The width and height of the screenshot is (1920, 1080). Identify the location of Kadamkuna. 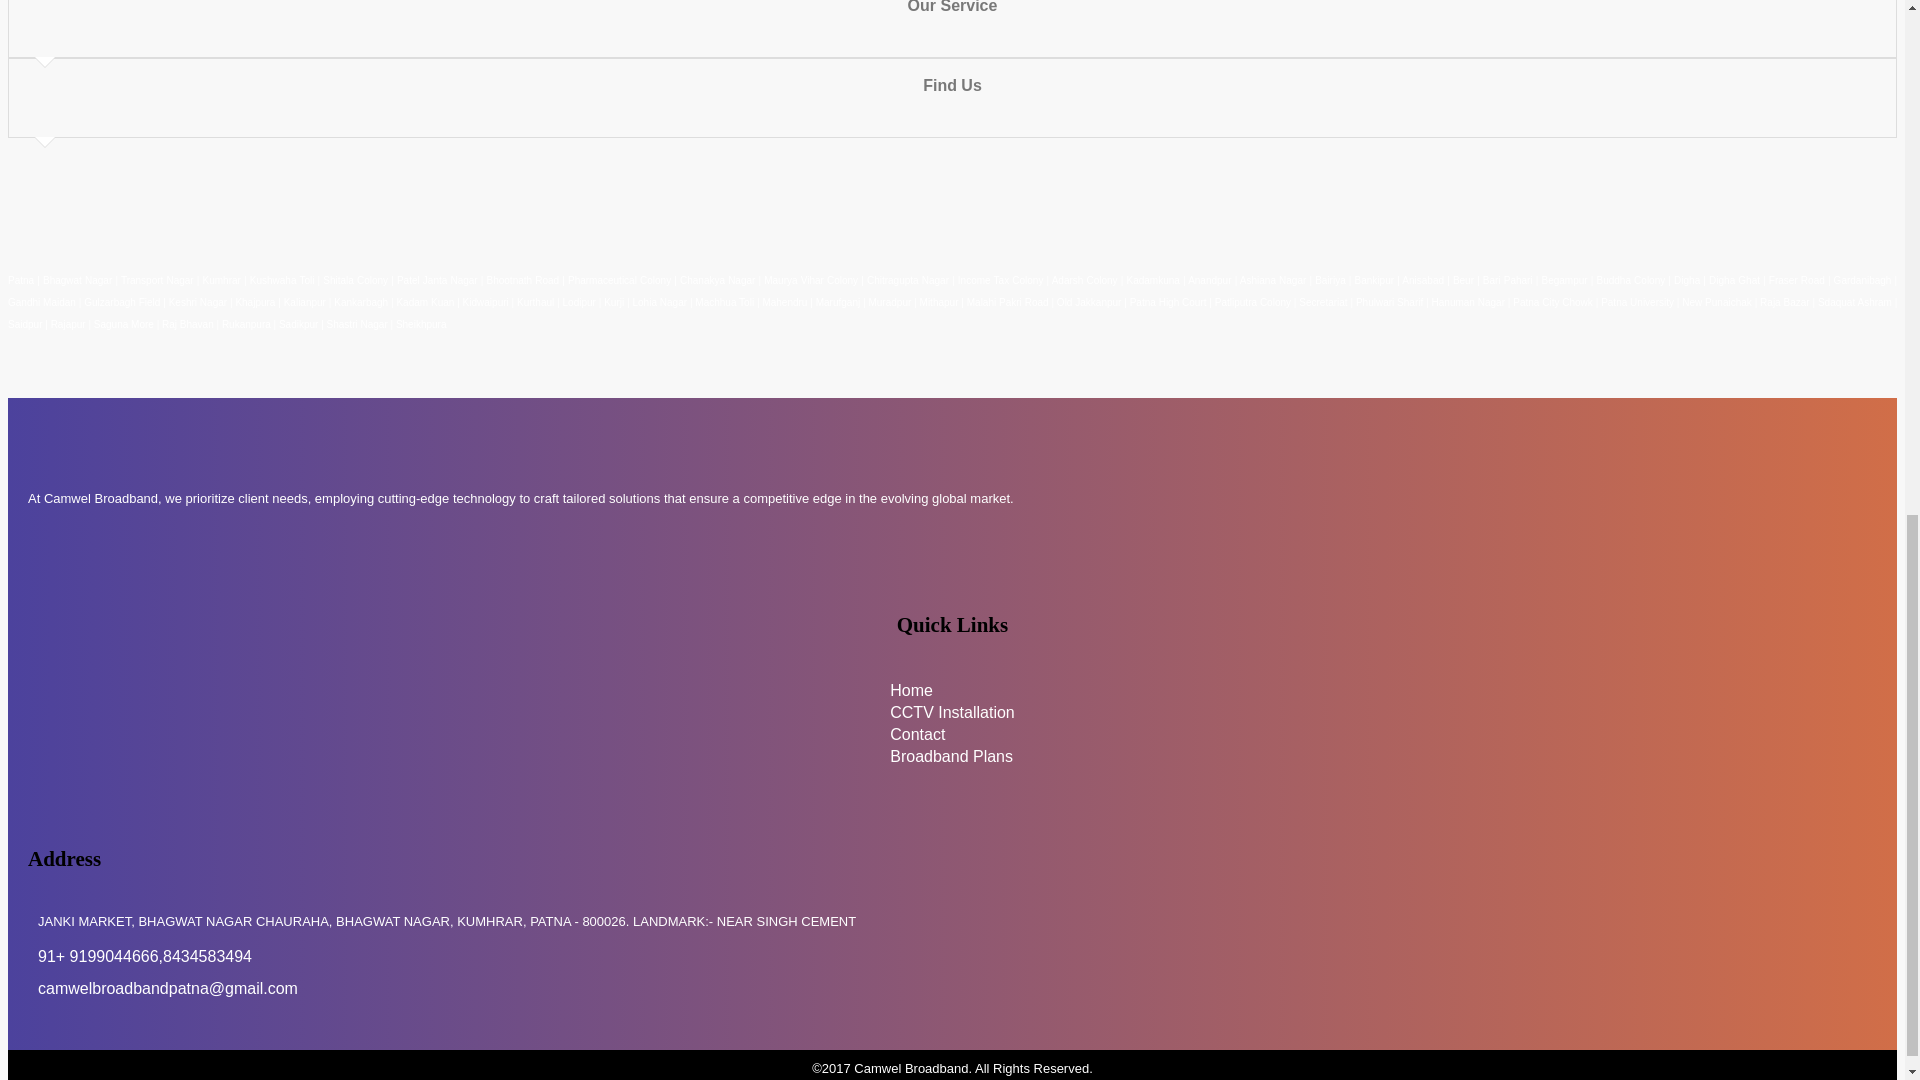
(1152, 280).